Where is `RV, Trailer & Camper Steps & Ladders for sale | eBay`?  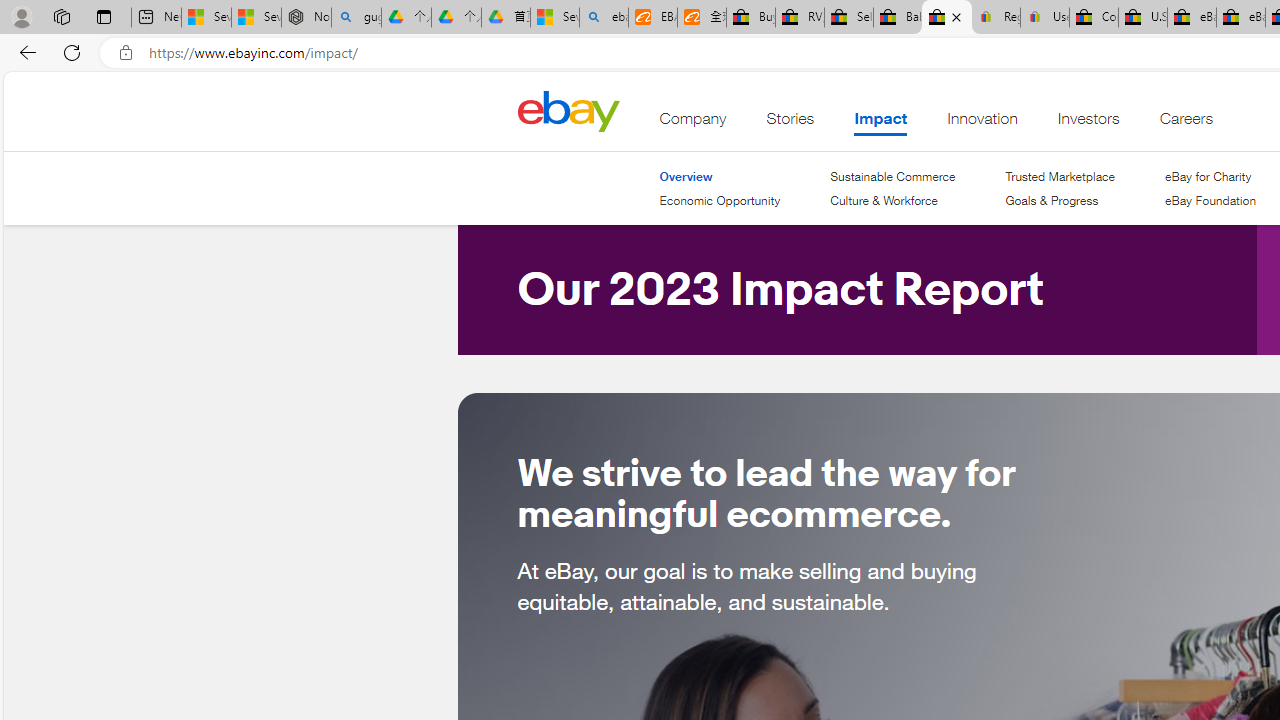
RV, Trailer & Camper Steps & Ladders for sale | eBay is located at coordinates (800, 18).